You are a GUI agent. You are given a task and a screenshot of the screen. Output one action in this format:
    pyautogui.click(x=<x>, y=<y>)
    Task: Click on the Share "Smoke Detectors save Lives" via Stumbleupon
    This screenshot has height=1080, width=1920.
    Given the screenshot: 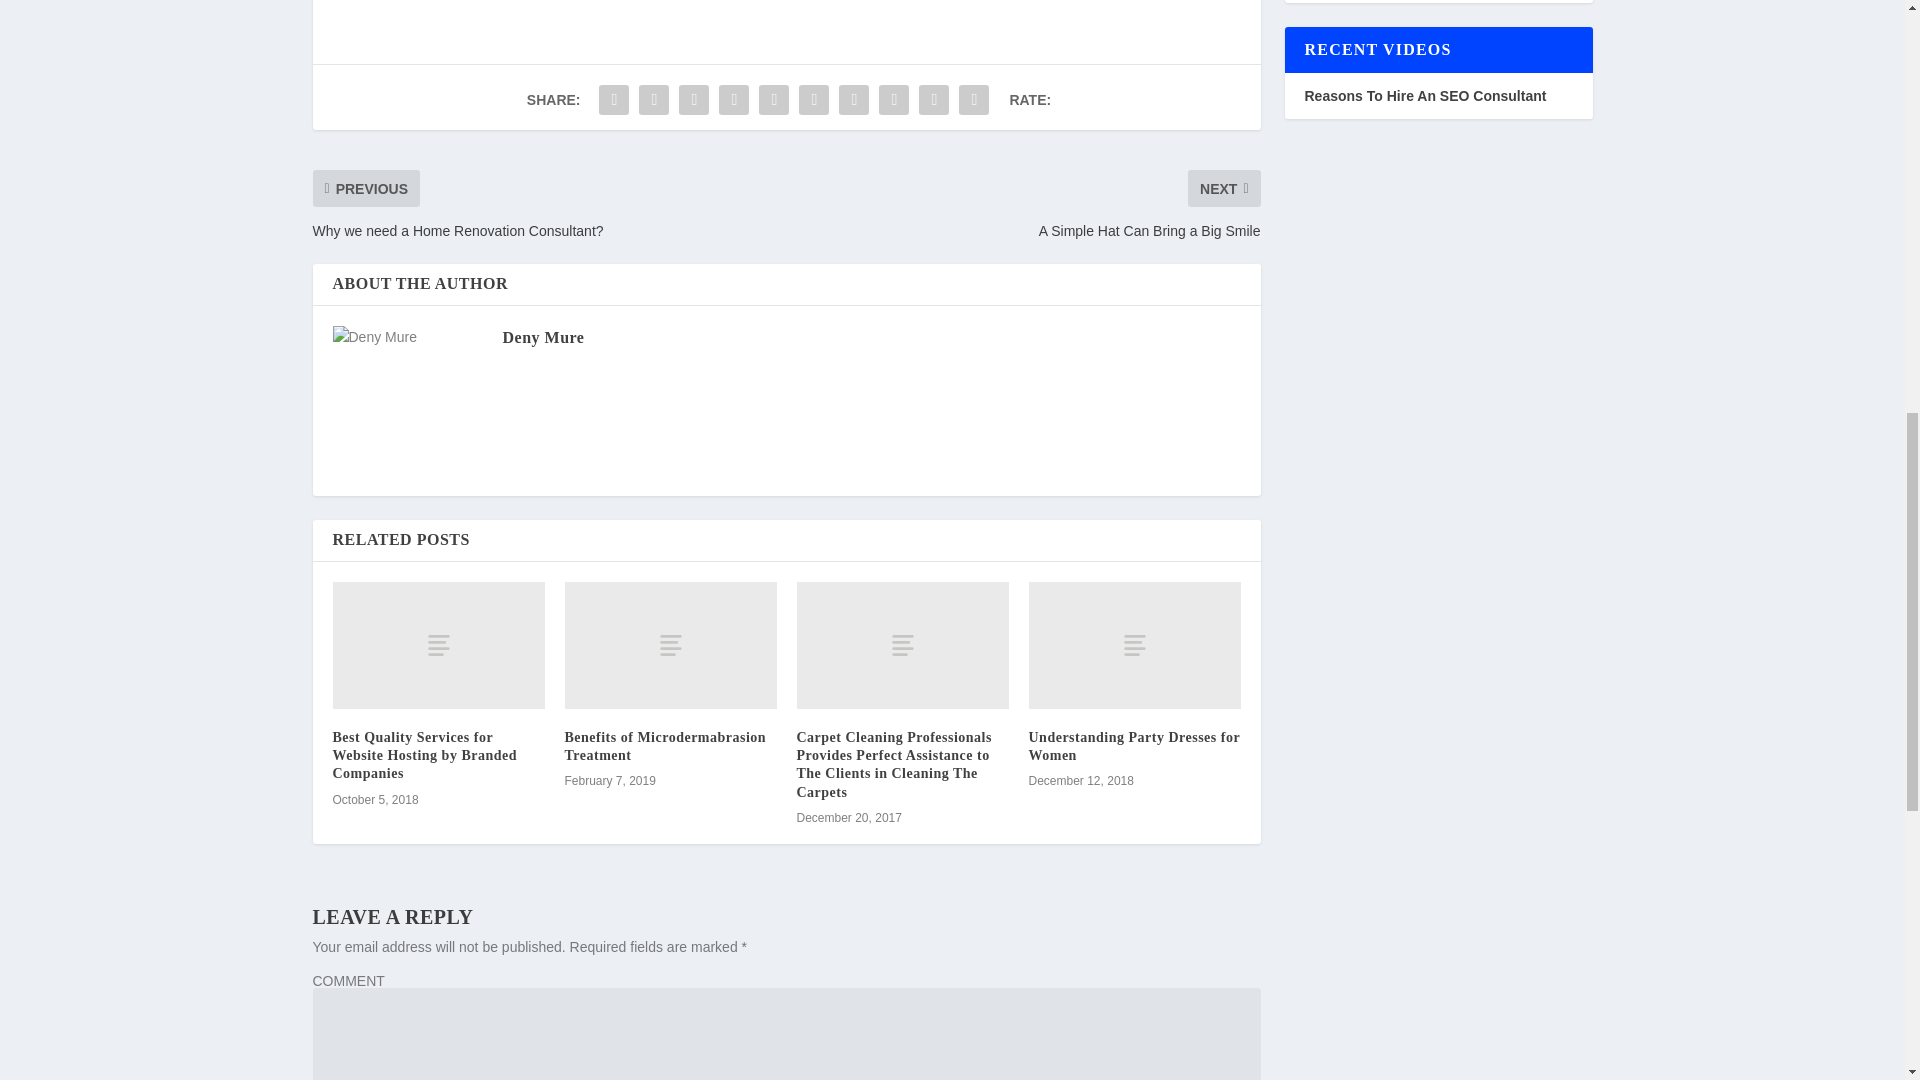 What is the action you would take?
    pyautogui.click(x=893, y=99)
    